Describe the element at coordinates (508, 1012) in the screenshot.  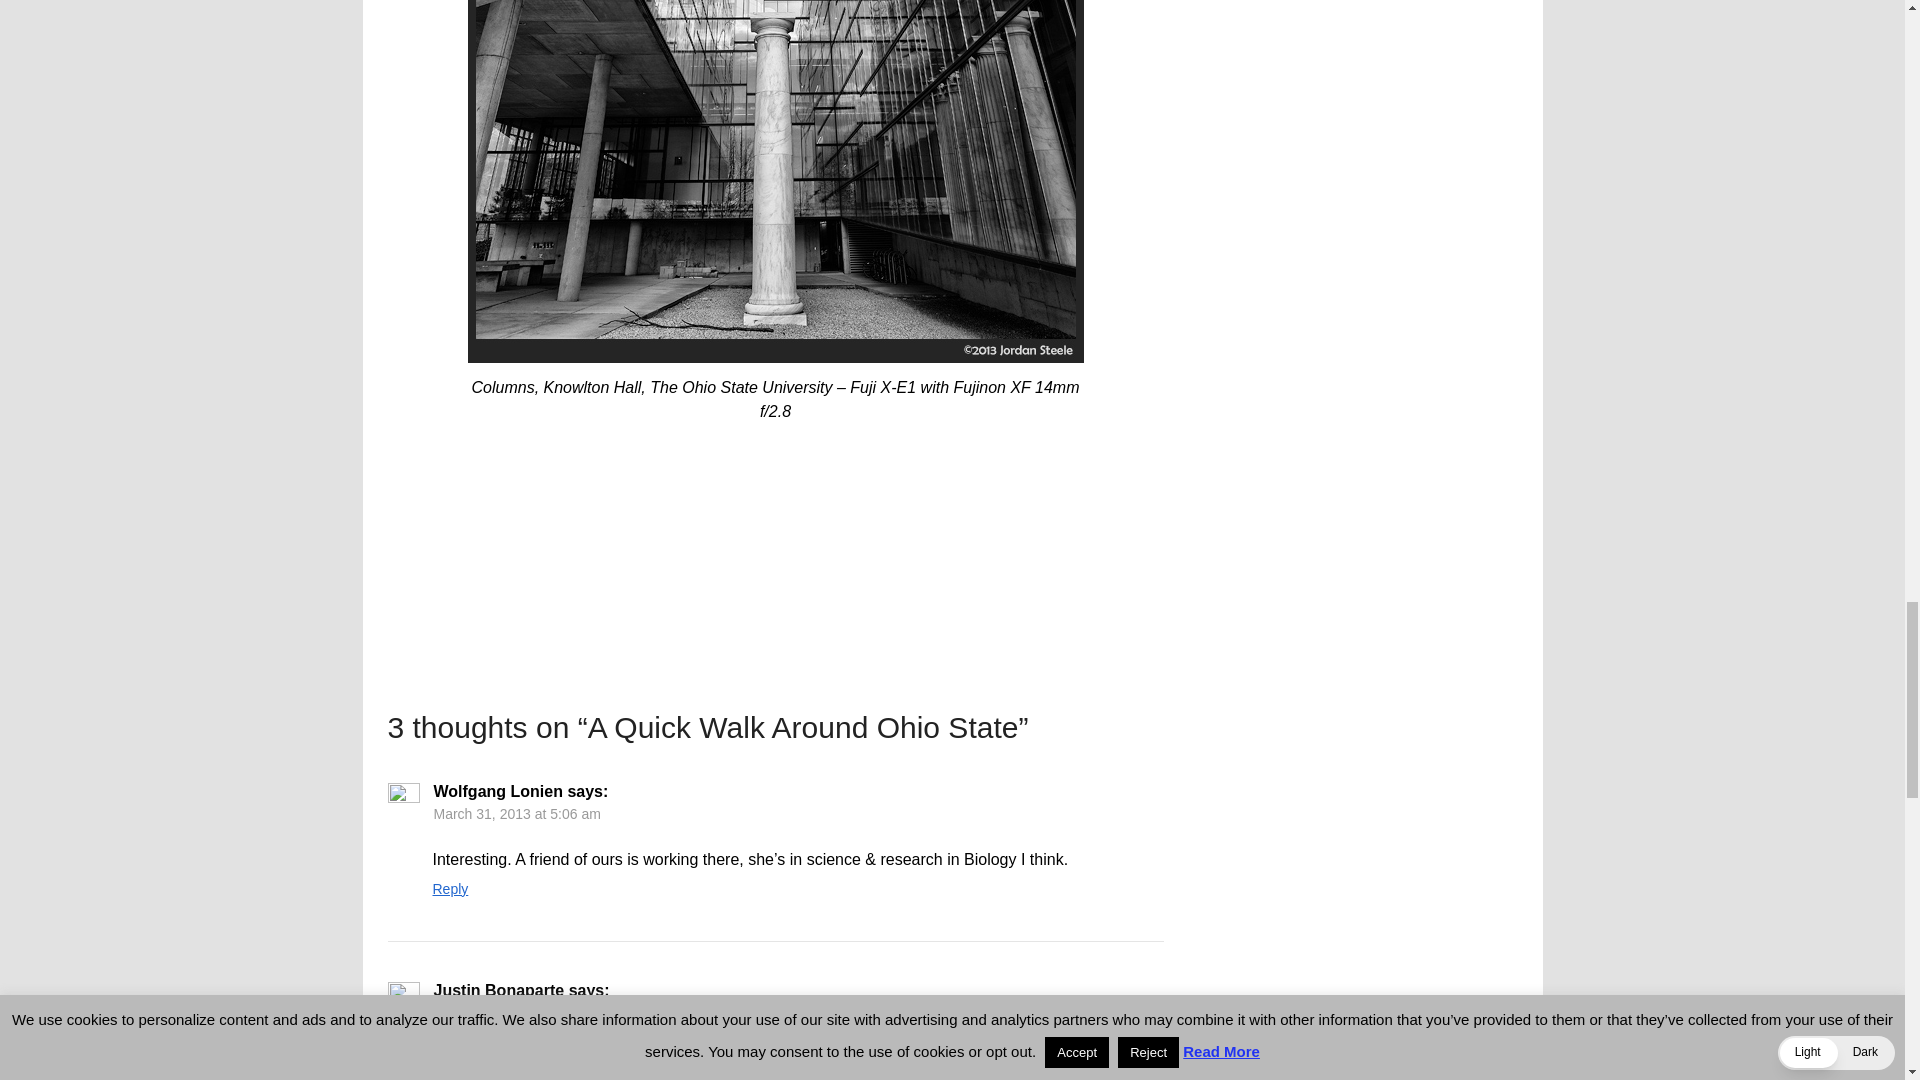
I see `April 9, 2013 at 7:42 am` at that location.